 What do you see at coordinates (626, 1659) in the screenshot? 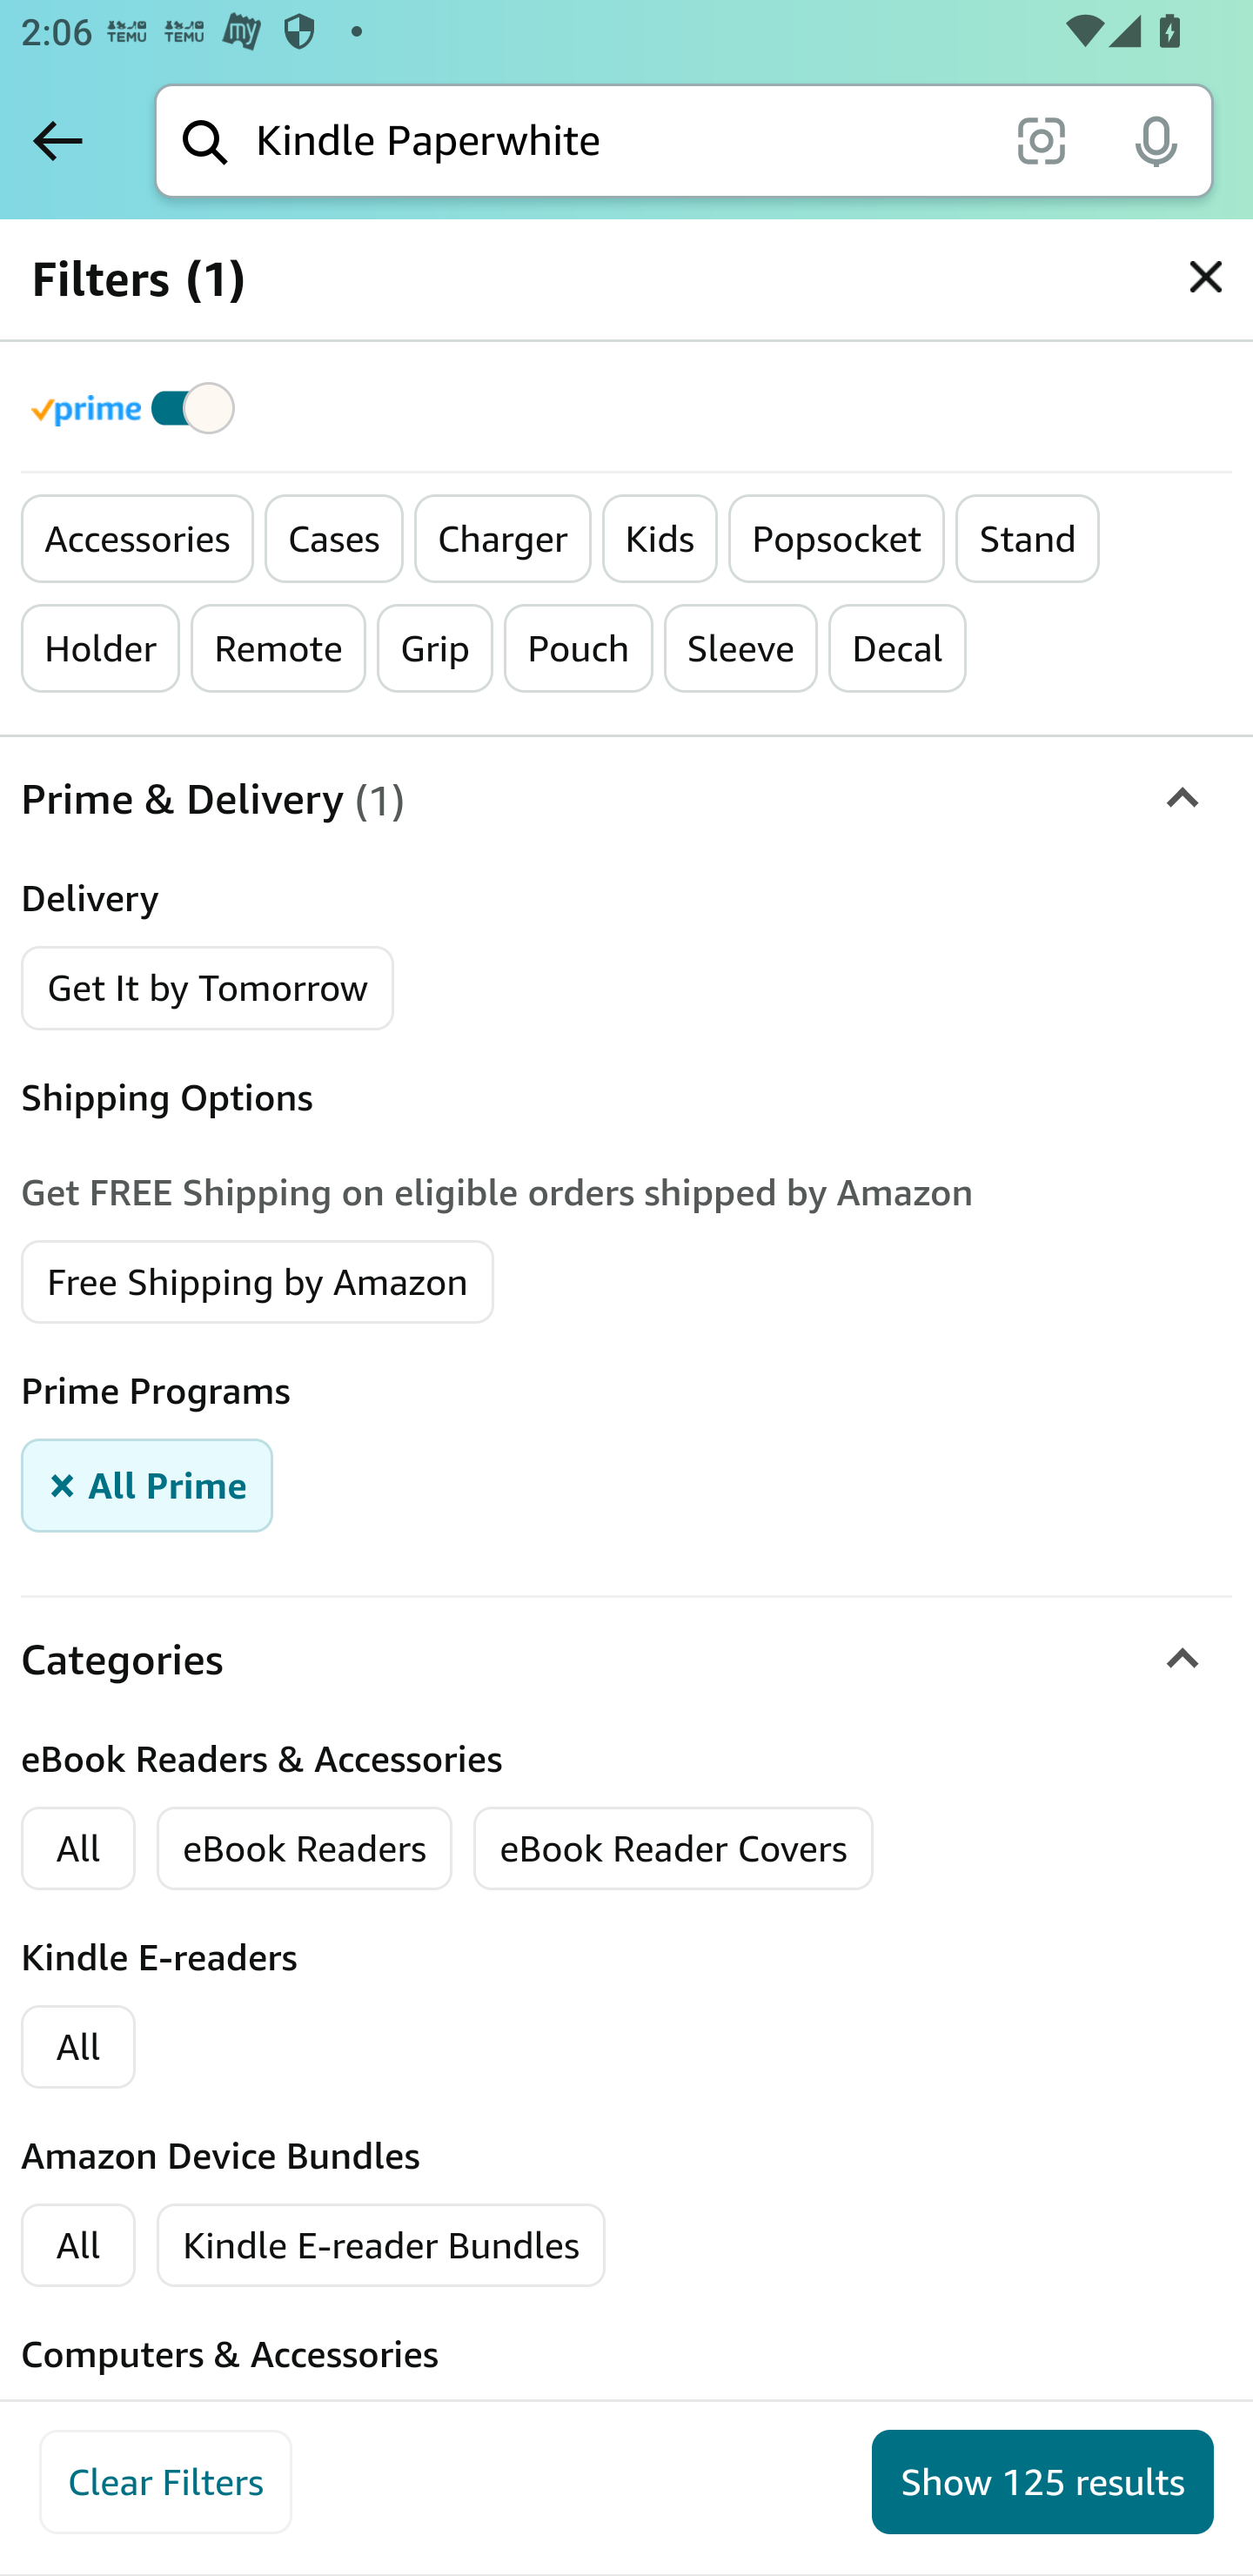
I see `Categories` at bounding box center [626, 1659].